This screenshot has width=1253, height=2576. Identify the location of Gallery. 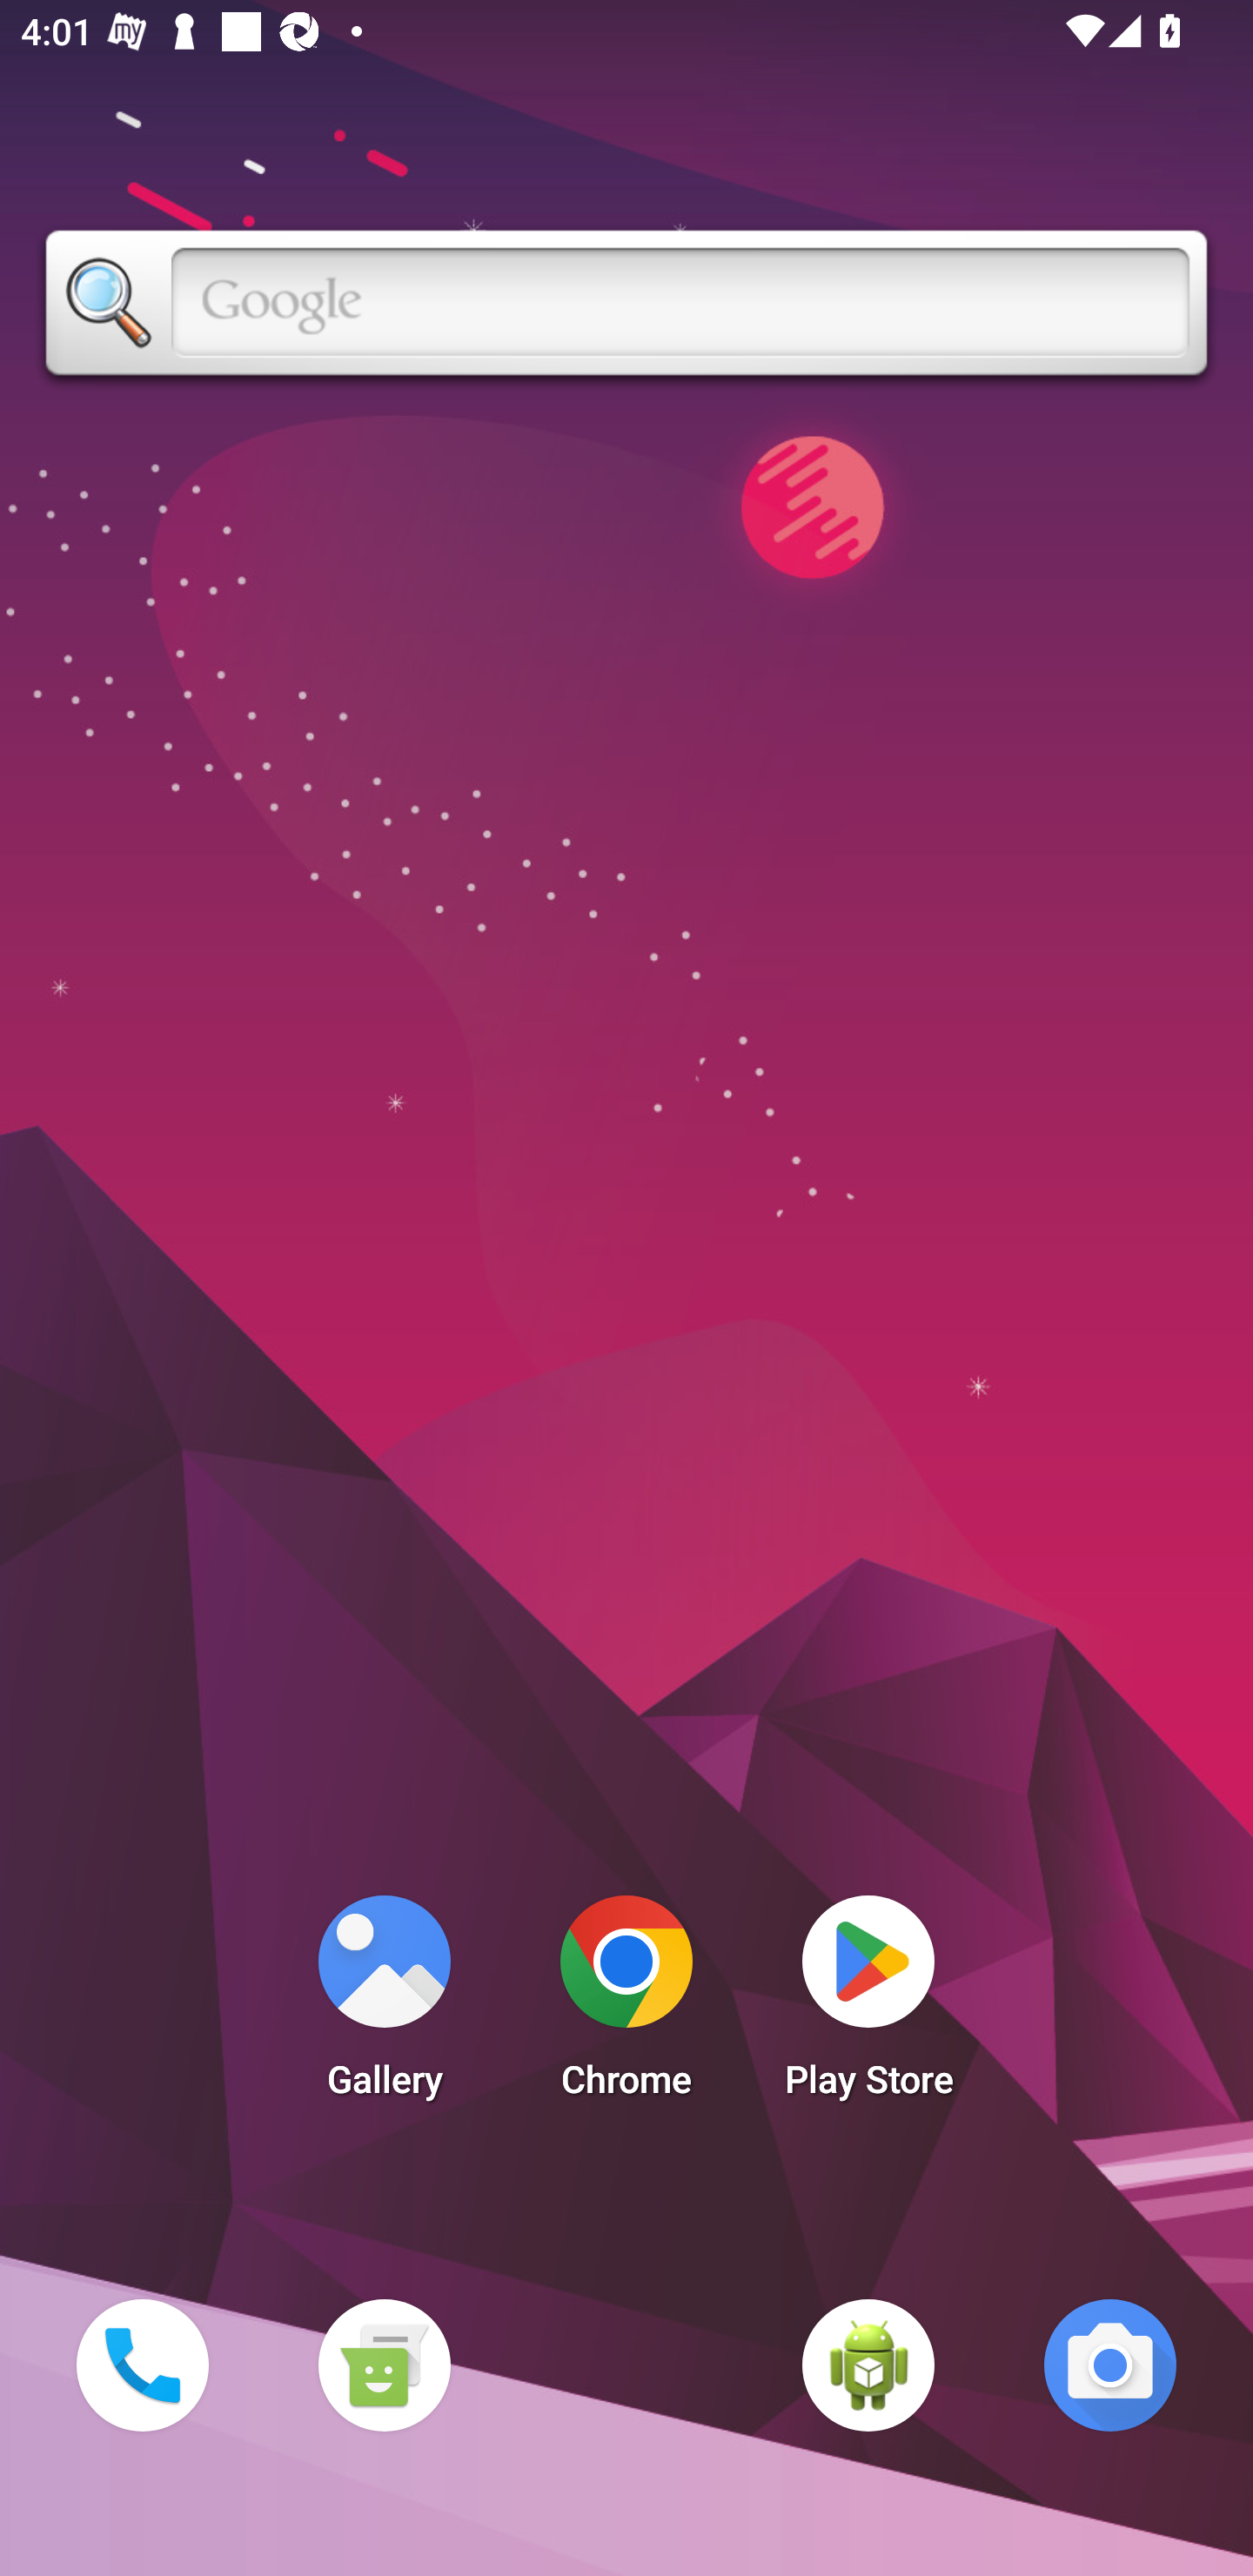
(384, 2005).